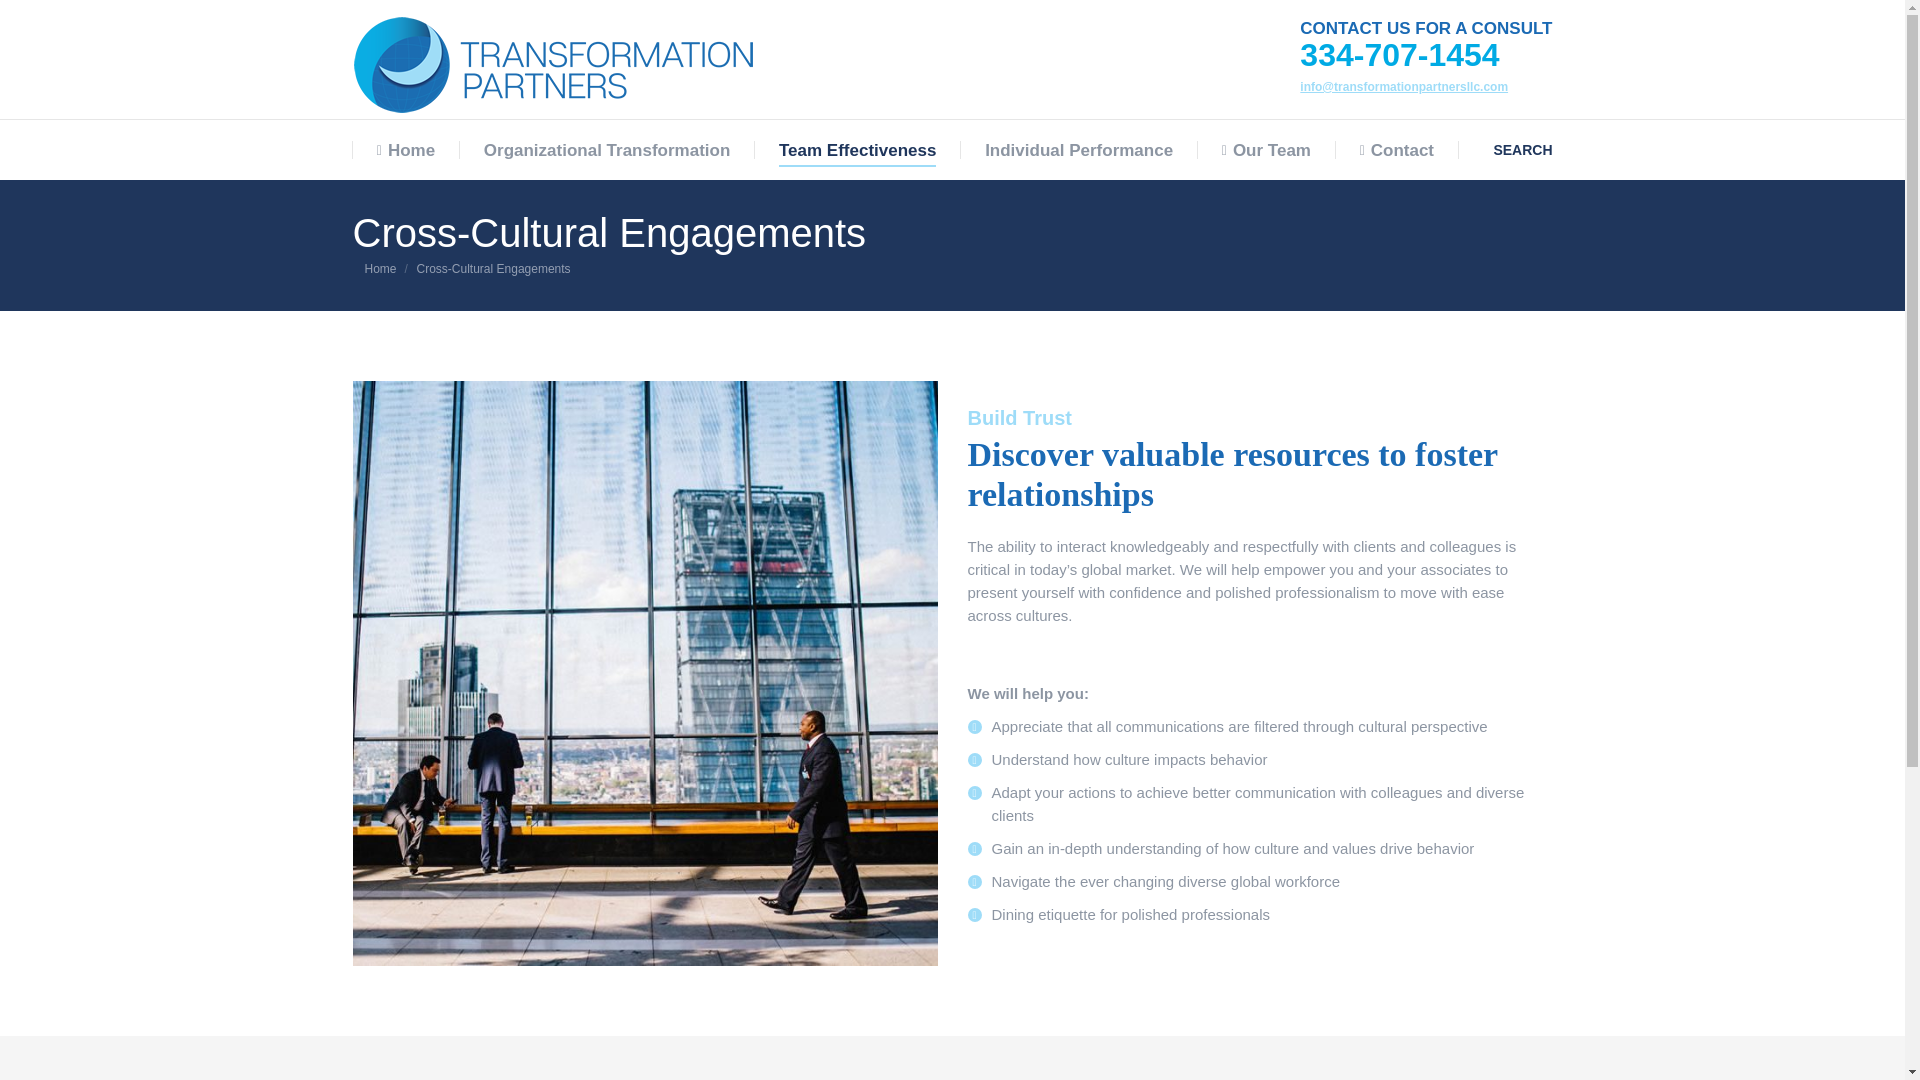 This screenshot has width=1920, height=1080. Describe the element at coordinates (858, 150) in the screenshot. I see `Team Effectiveness` at that location.